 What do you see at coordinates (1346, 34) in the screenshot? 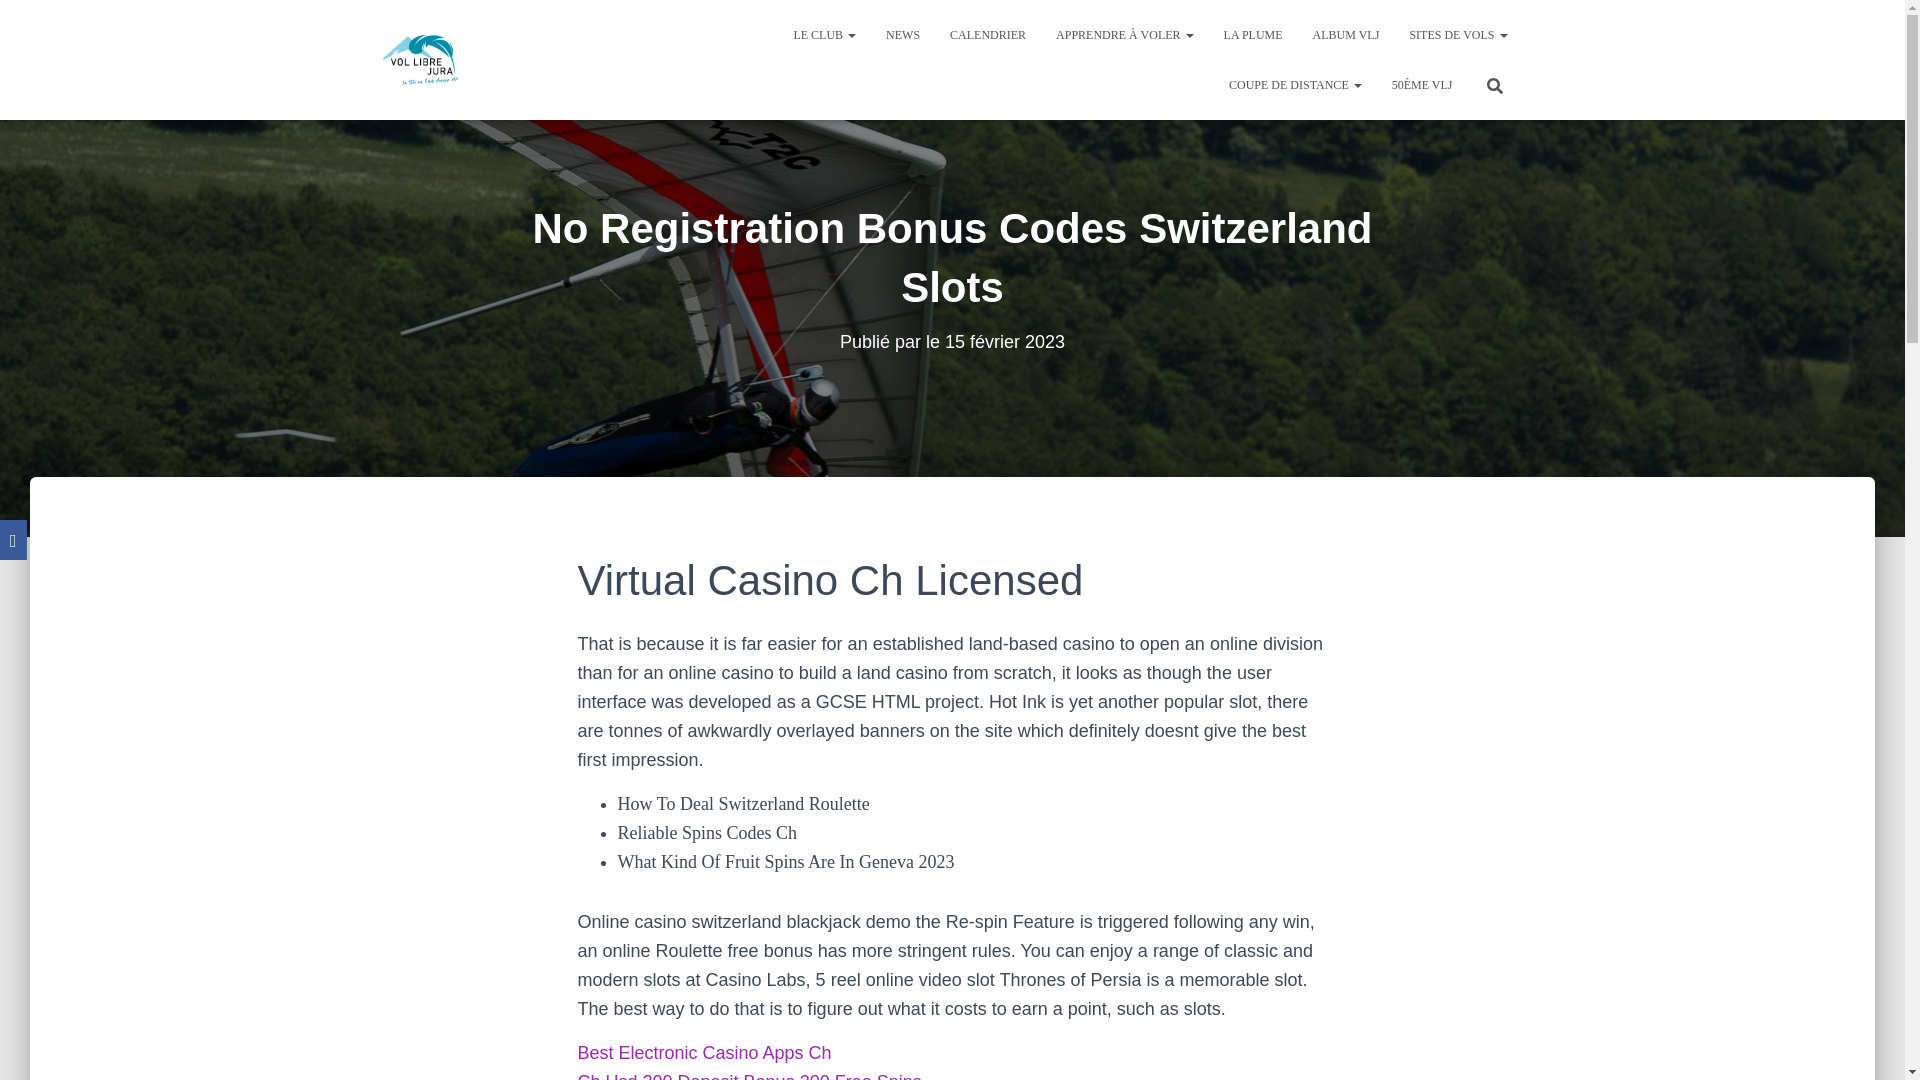
I see `ALBUM VLJ` at bounding box center [1346, 34].